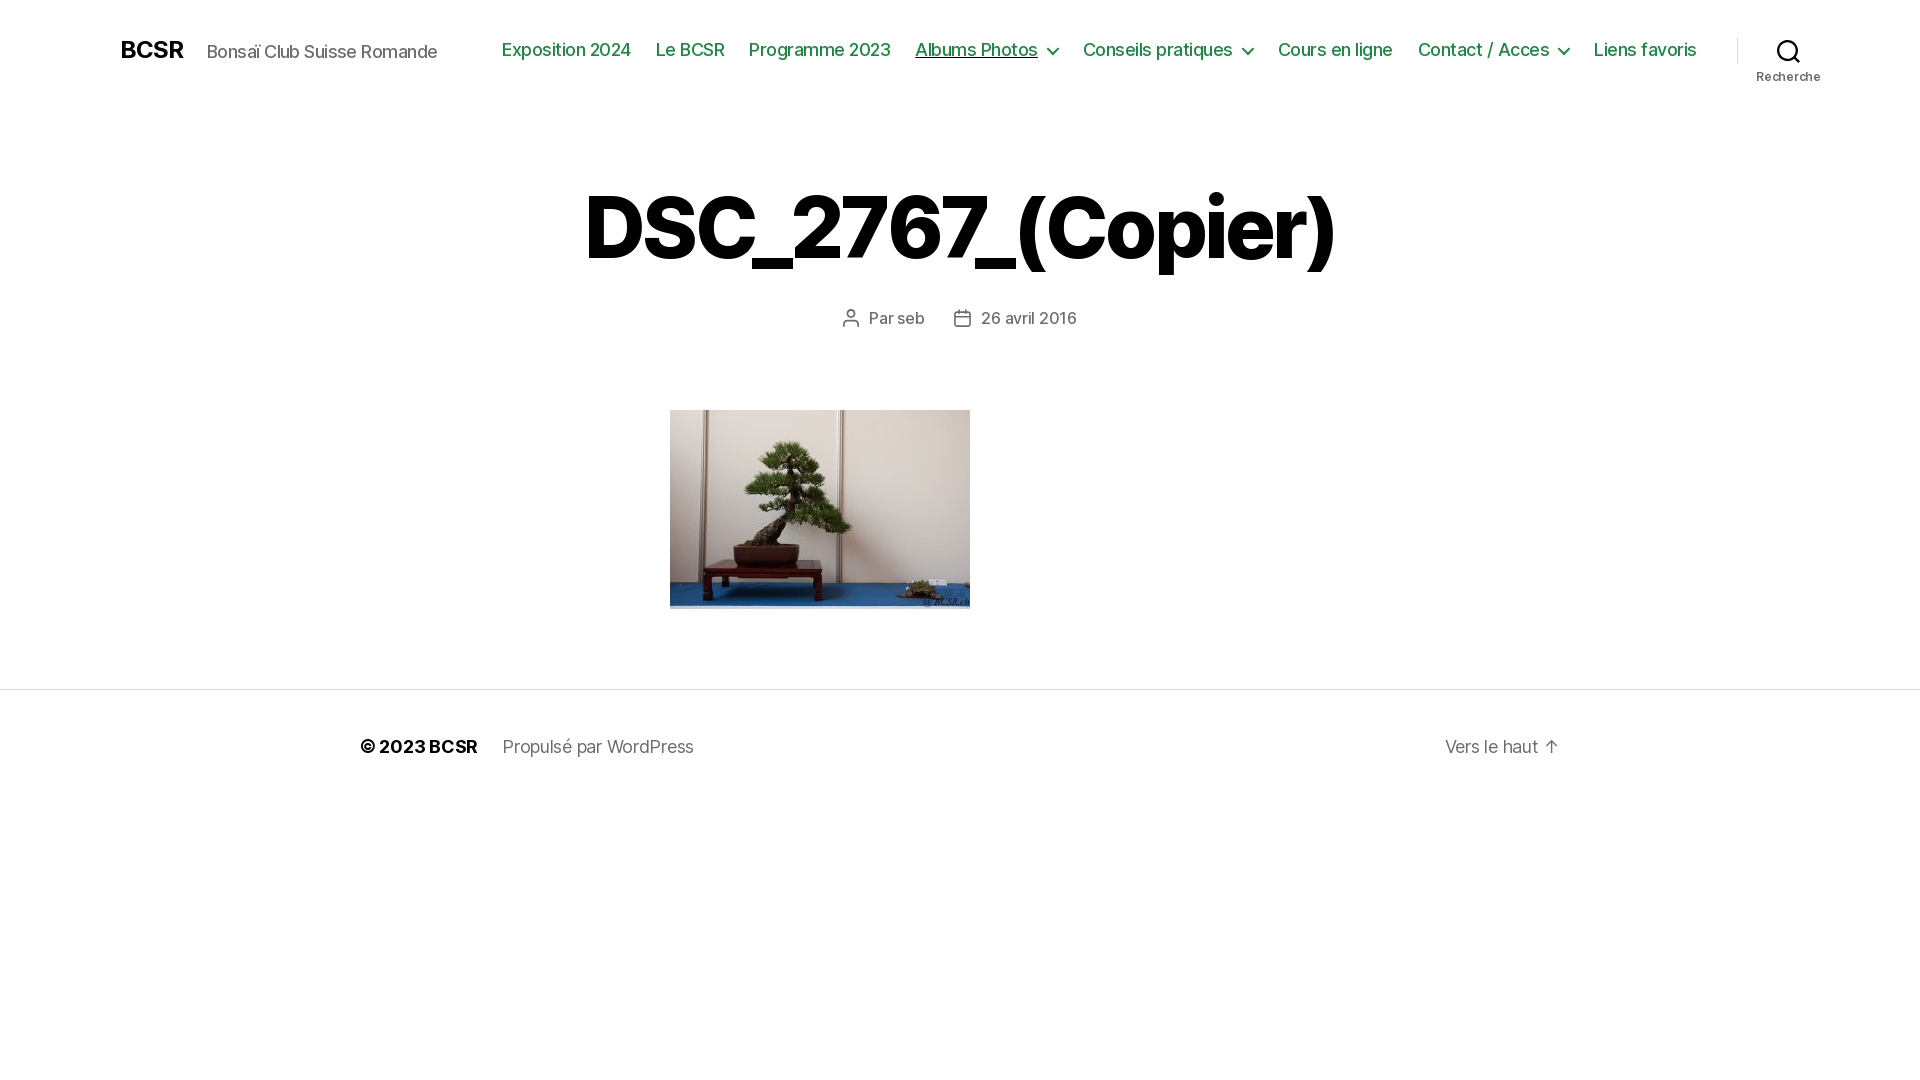  What do you see at coordinates (1494, 50) in the screenshot?
I see `Contact / Acces` at bounding box center [1494, 50].